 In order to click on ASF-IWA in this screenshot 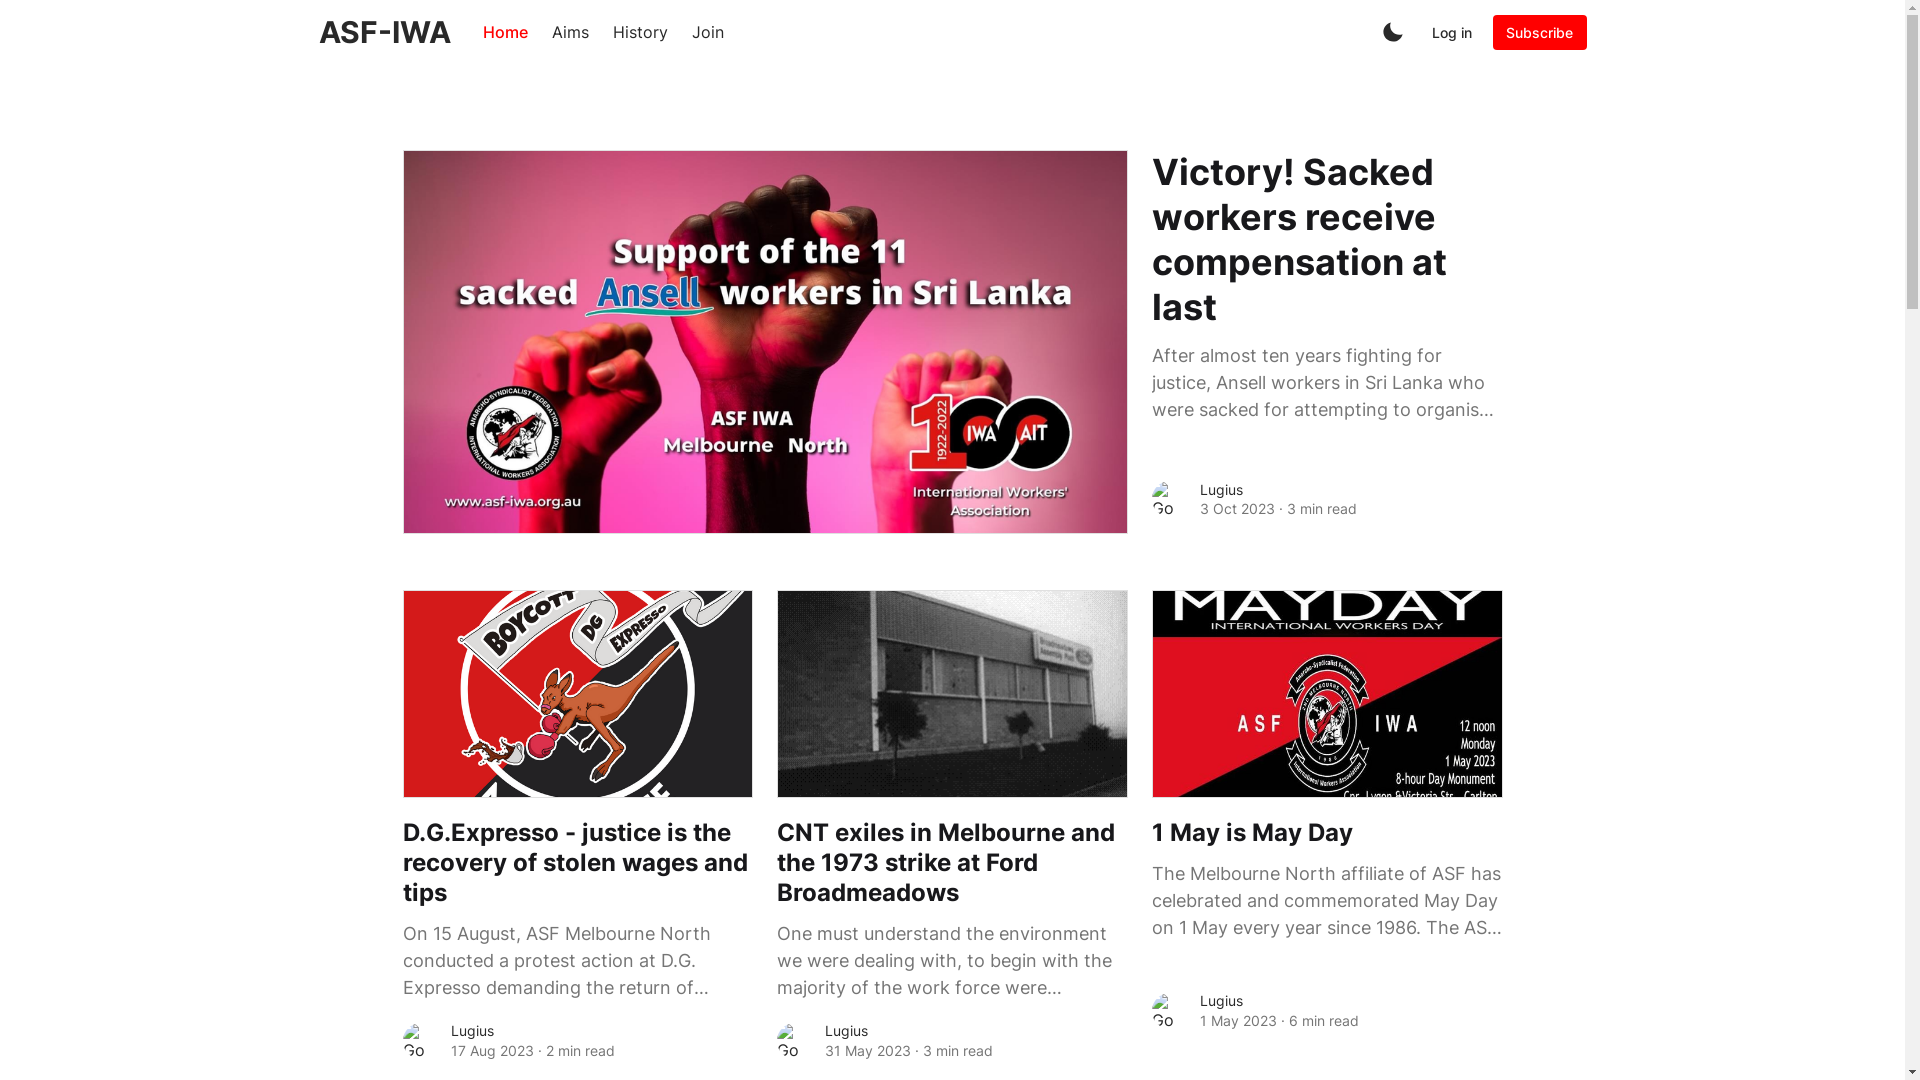, I will do `click(384, 32)`.